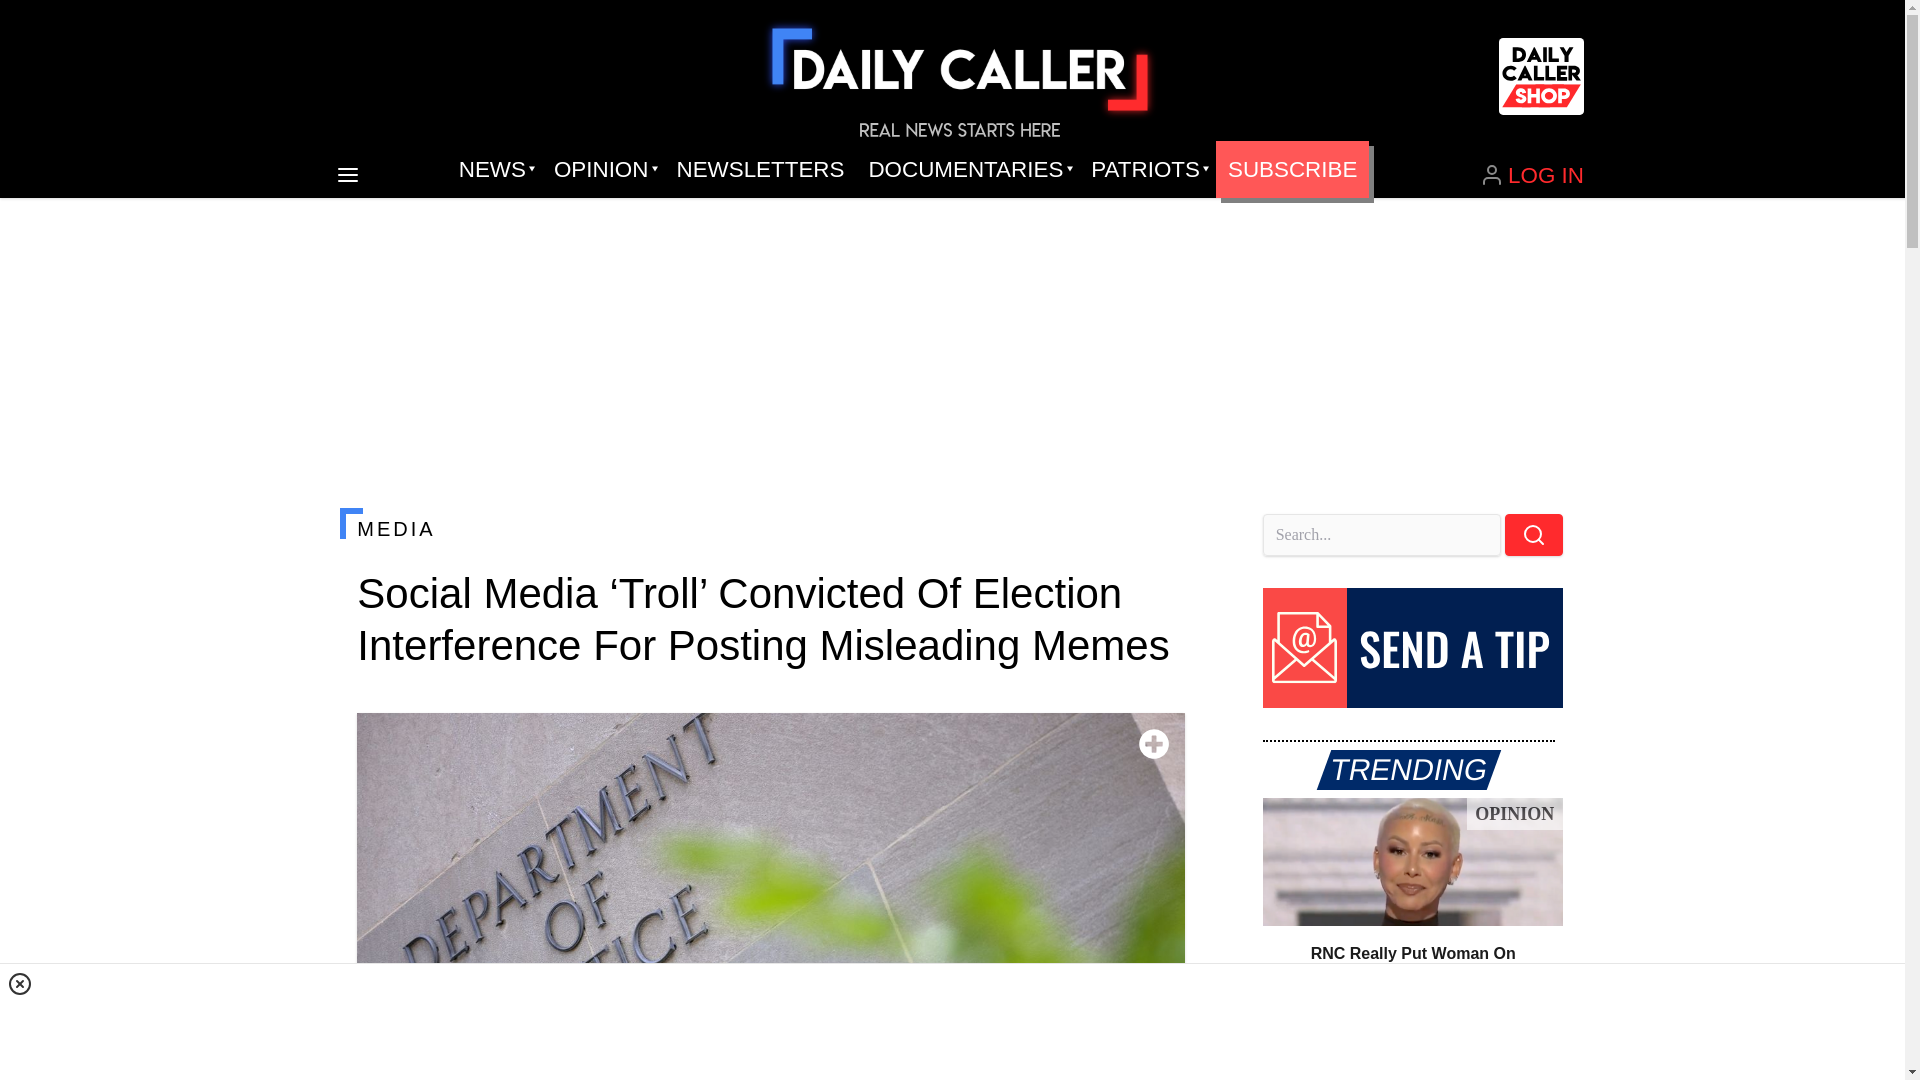 The image size is (1920, 1080). What do you see at coordinates (770, 529) in the screenshot?
I see `MEDIA` at bounding box center [770, 529].